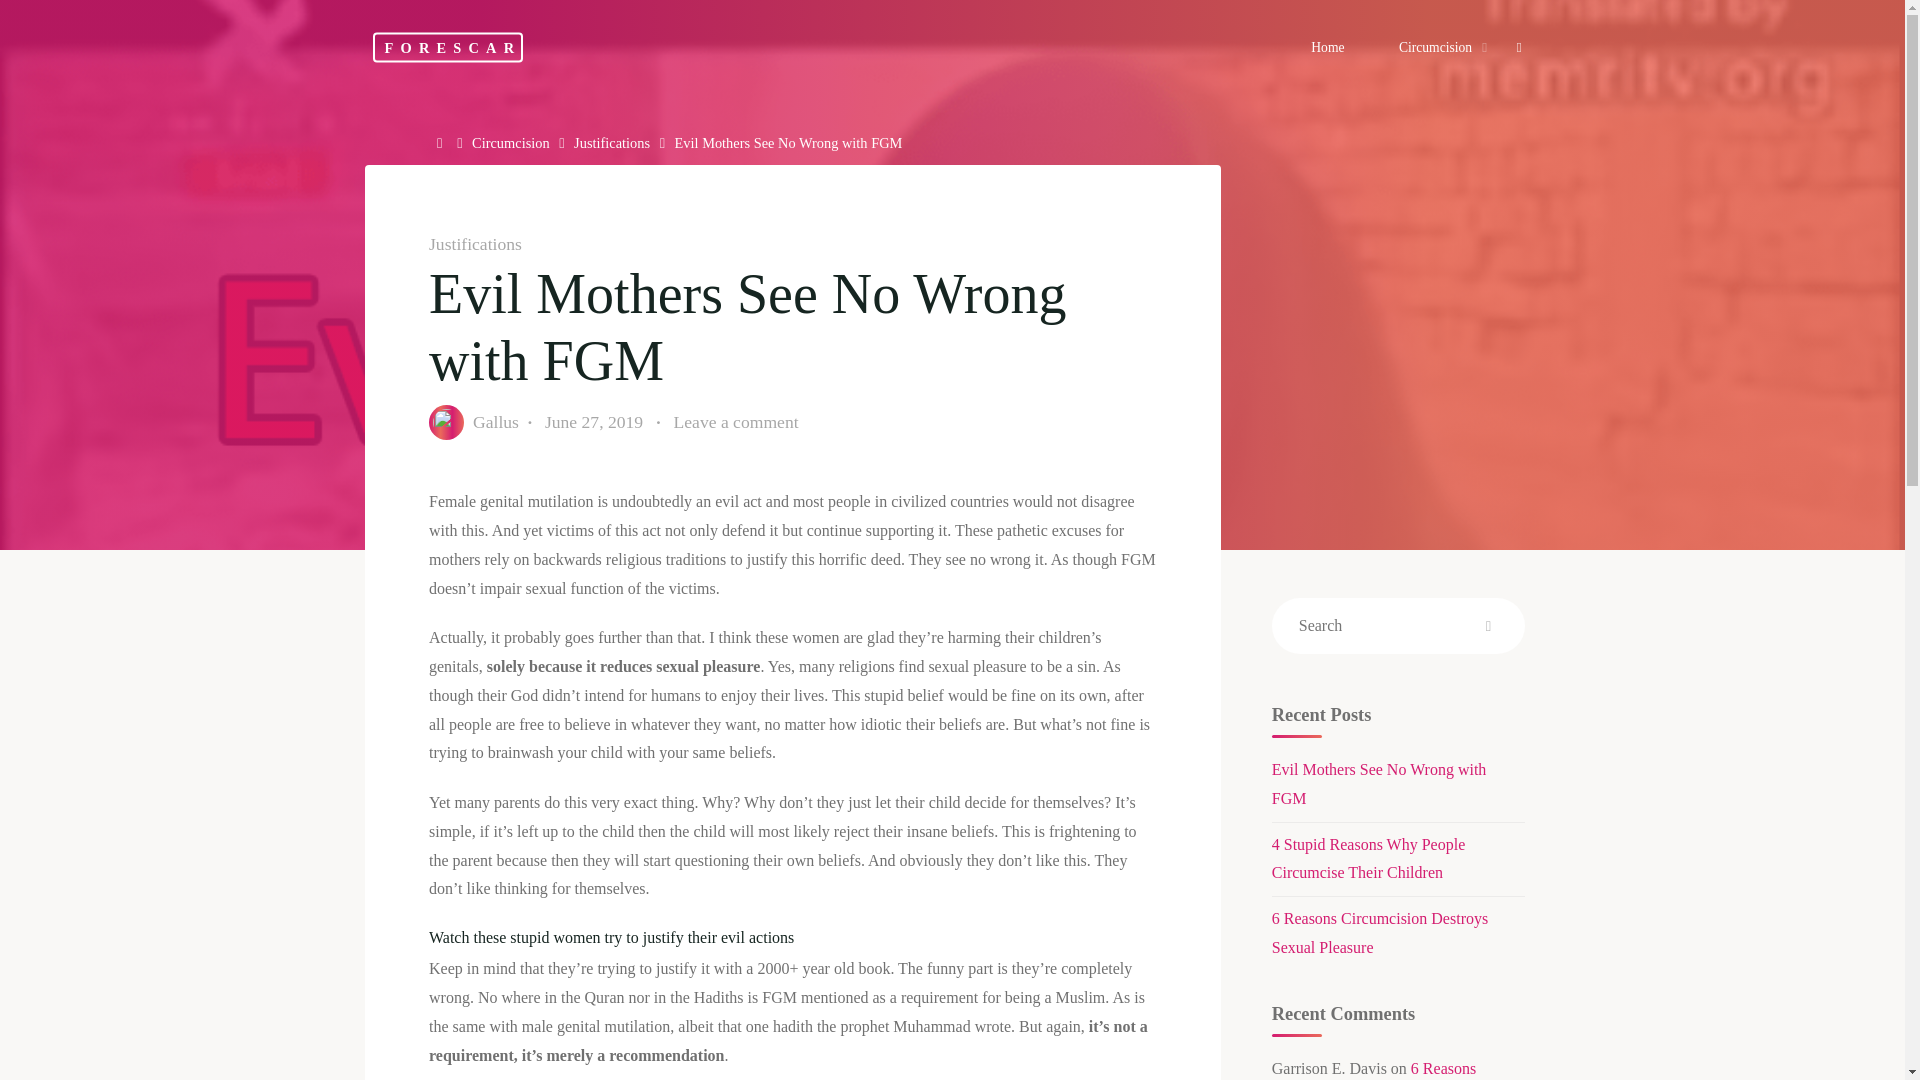  I want to click on Circumcision, so click(1438, 47).